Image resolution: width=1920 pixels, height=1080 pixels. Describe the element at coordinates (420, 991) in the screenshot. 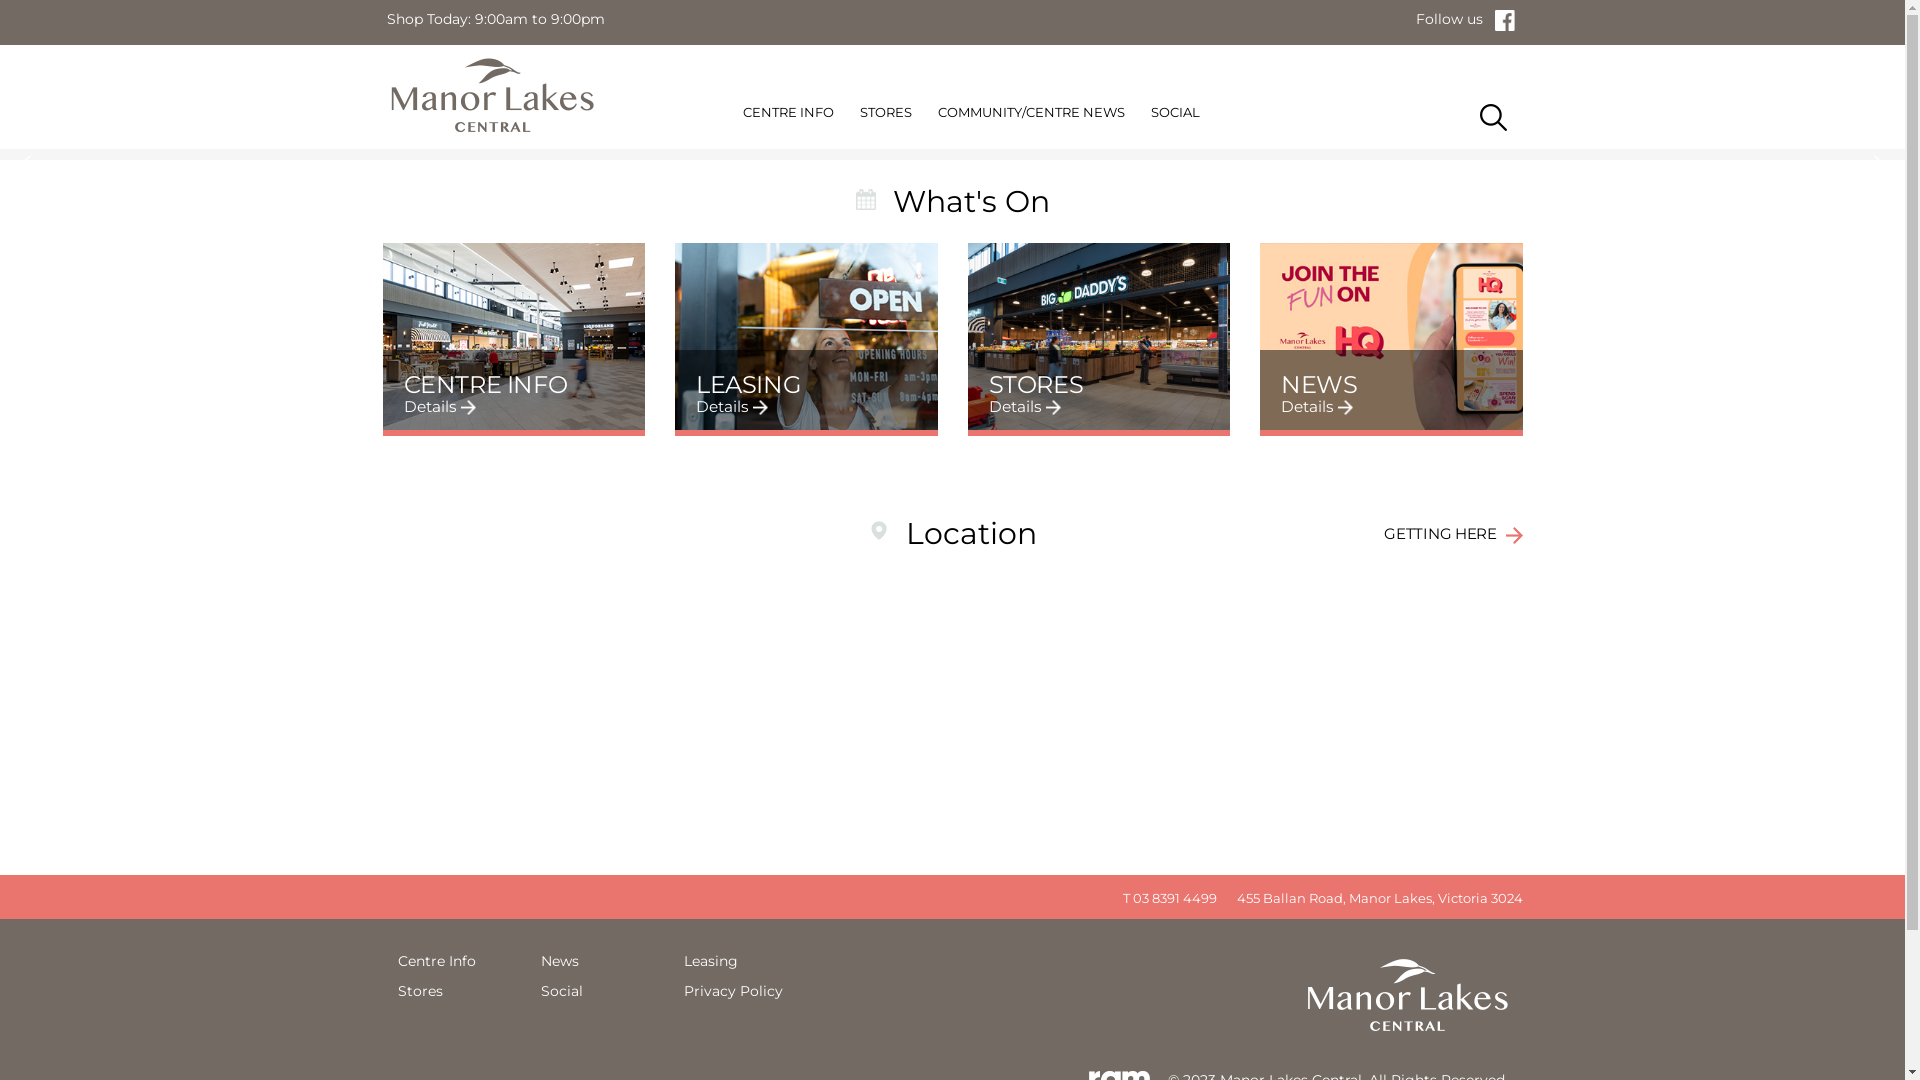

I see `Stores` at that location.